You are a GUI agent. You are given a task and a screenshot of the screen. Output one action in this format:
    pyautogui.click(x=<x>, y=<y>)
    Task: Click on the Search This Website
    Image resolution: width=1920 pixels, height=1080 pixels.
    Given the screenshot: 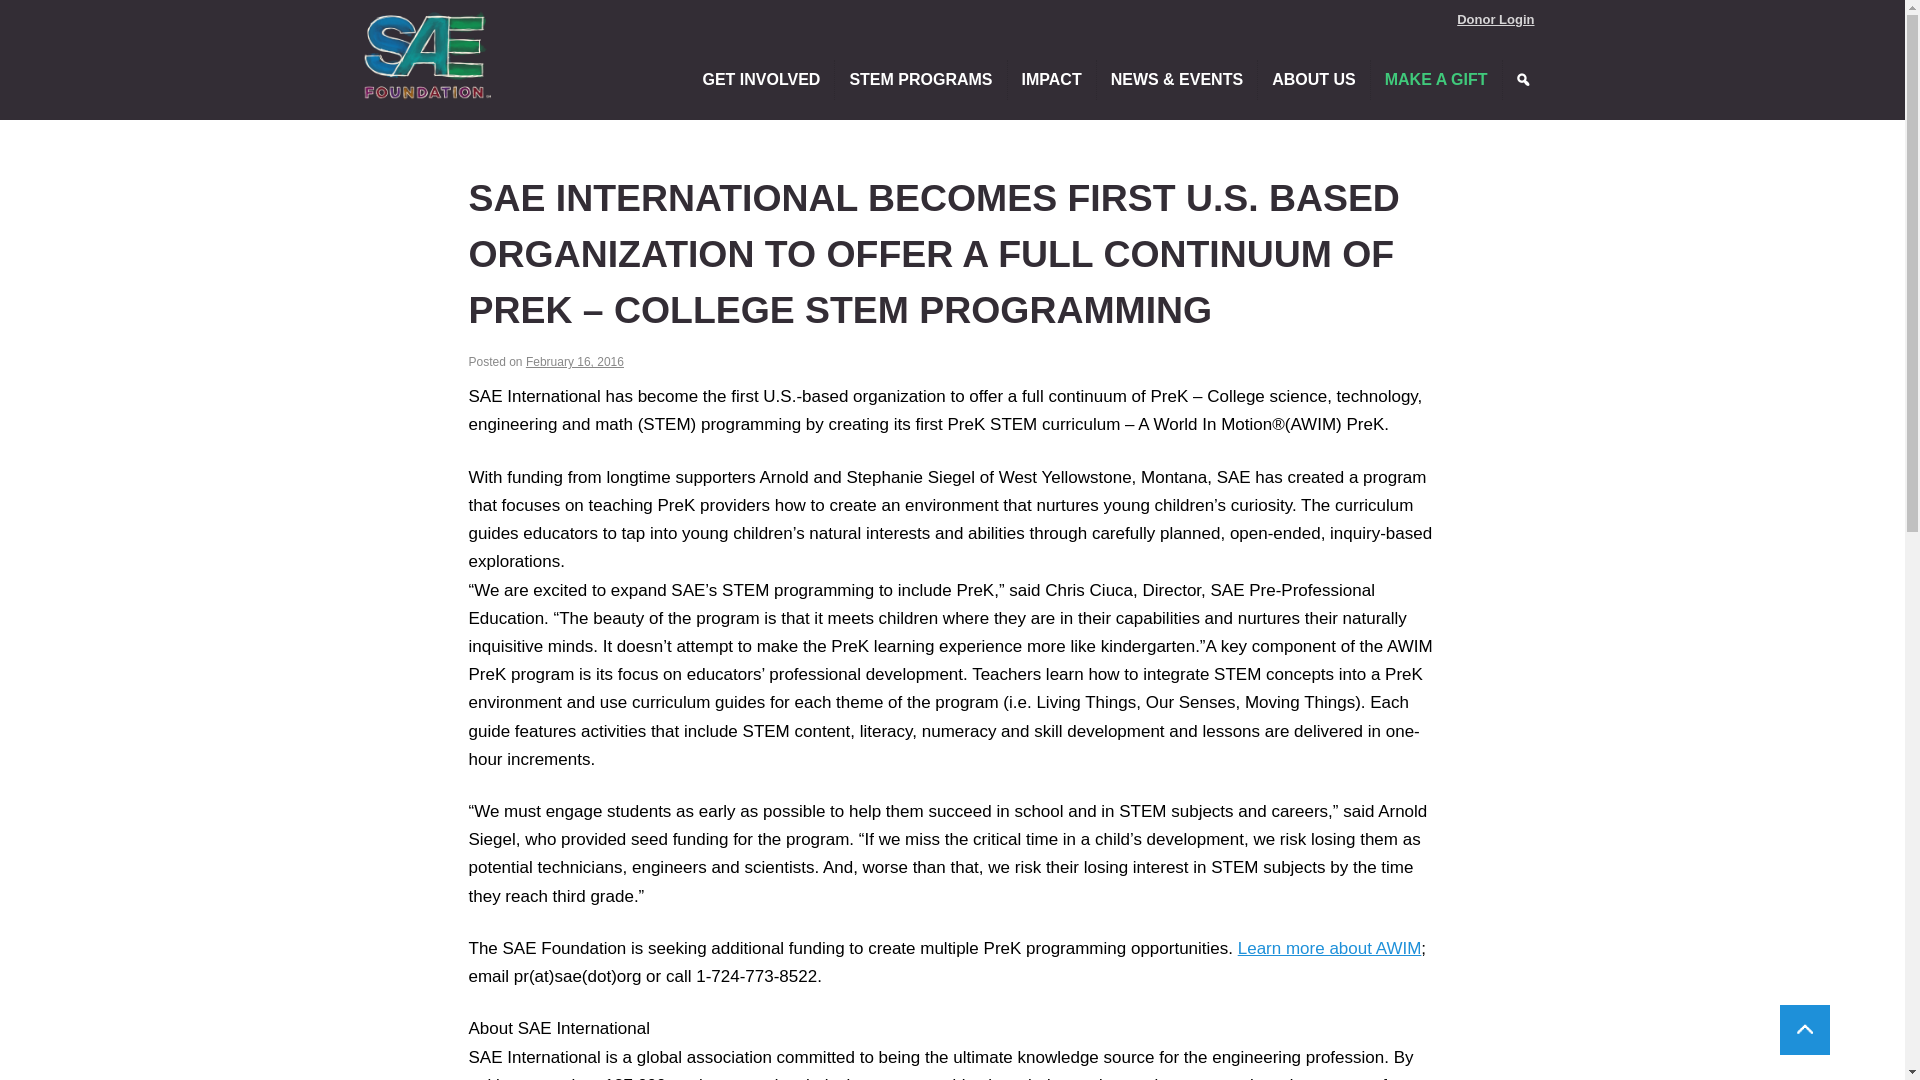 What is the action you would take?
    pyautogui.click(x=1521, y=80)
    